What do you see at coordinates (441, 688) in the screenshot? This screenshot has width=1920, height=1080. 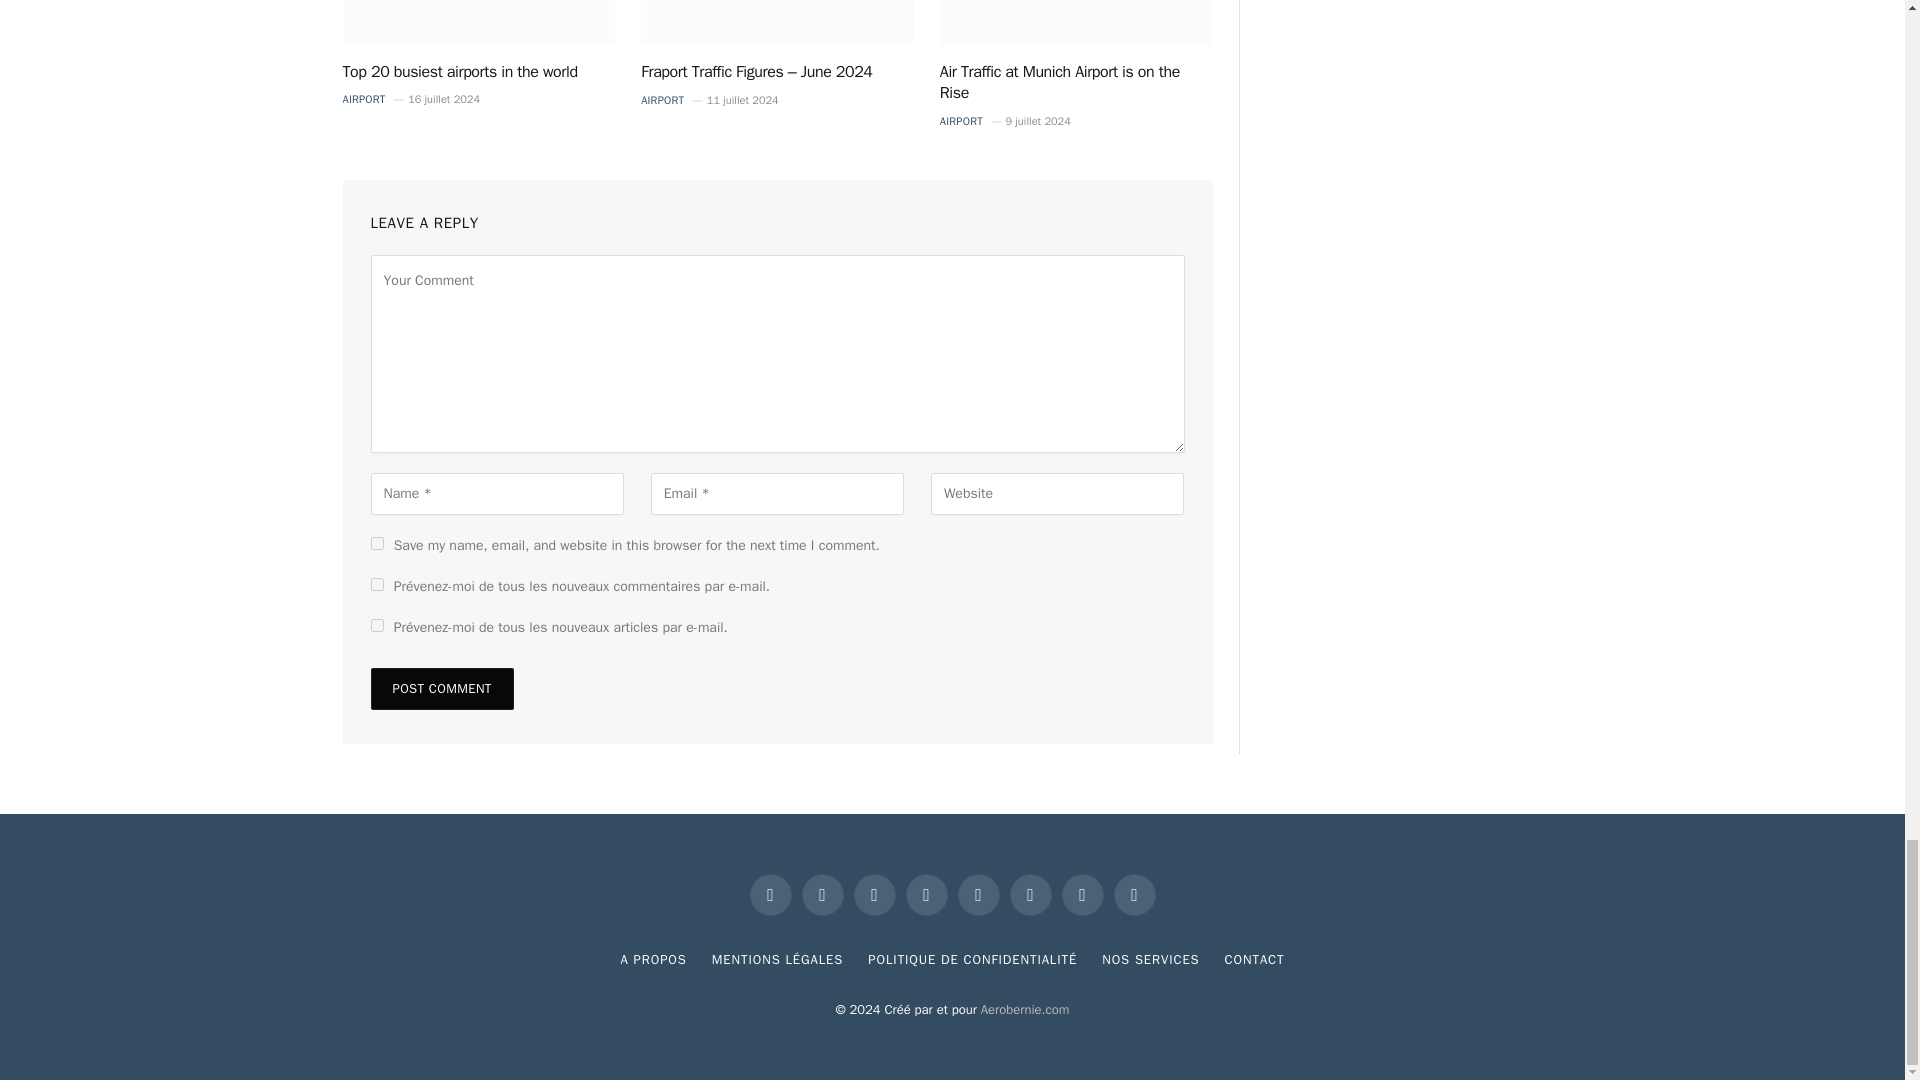 I see `Post Comment` at bounding box center [441, 688].